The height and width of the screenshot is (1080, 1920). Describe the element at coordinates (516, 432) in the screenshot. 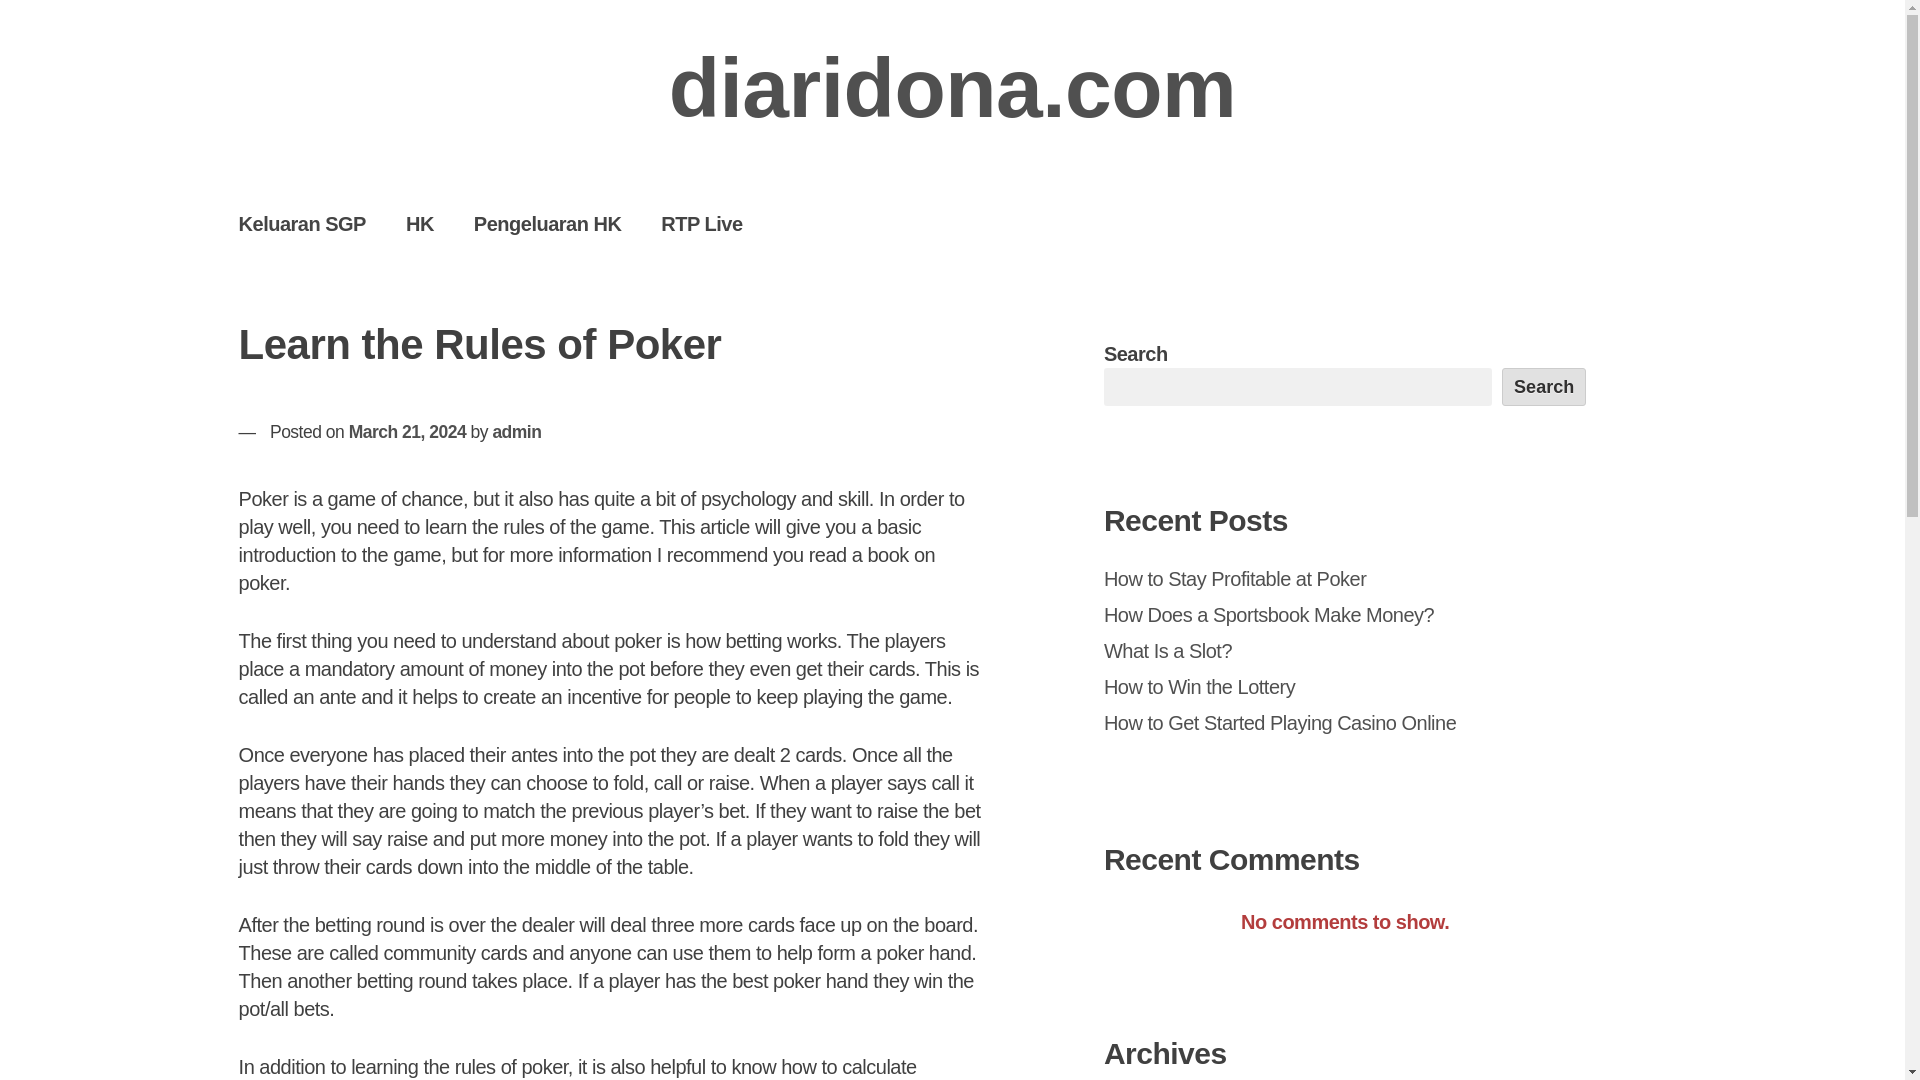

I see `admin` at that location.